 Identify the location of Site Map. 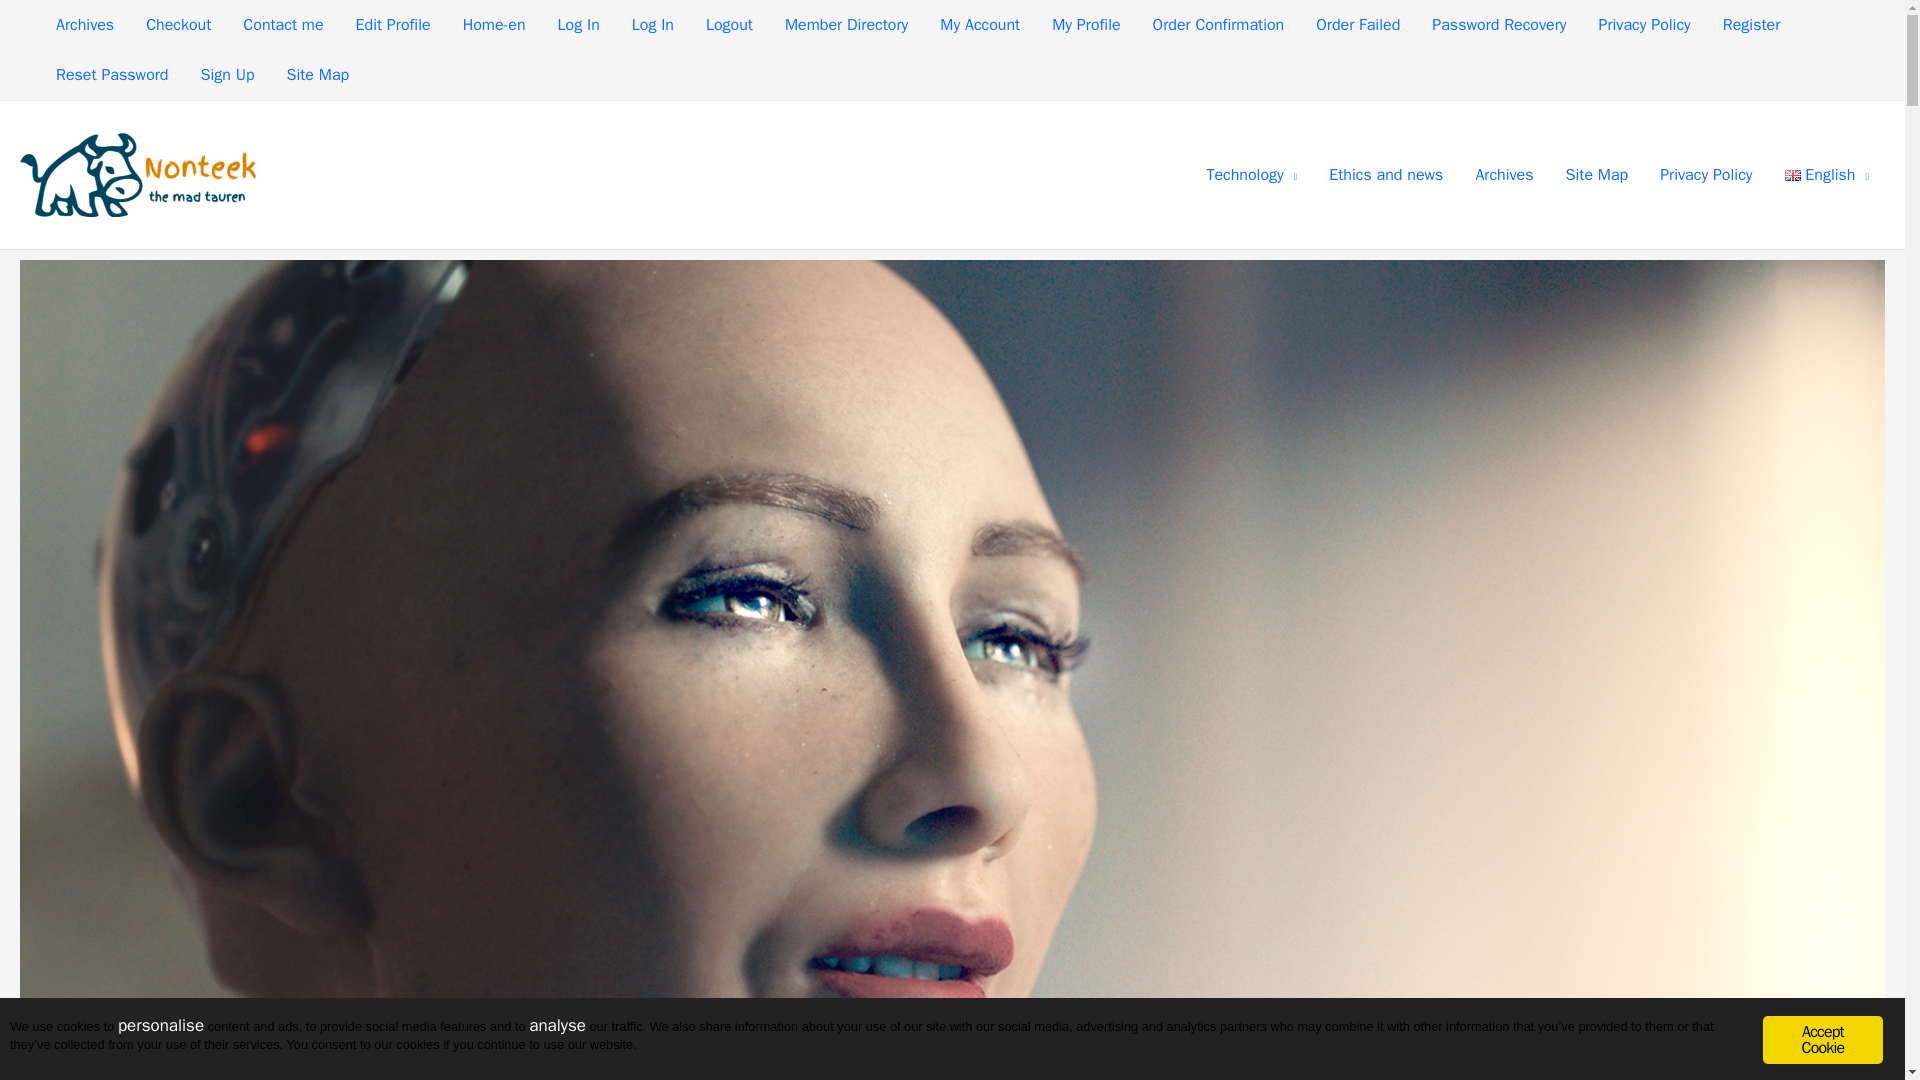
(1597, 174).